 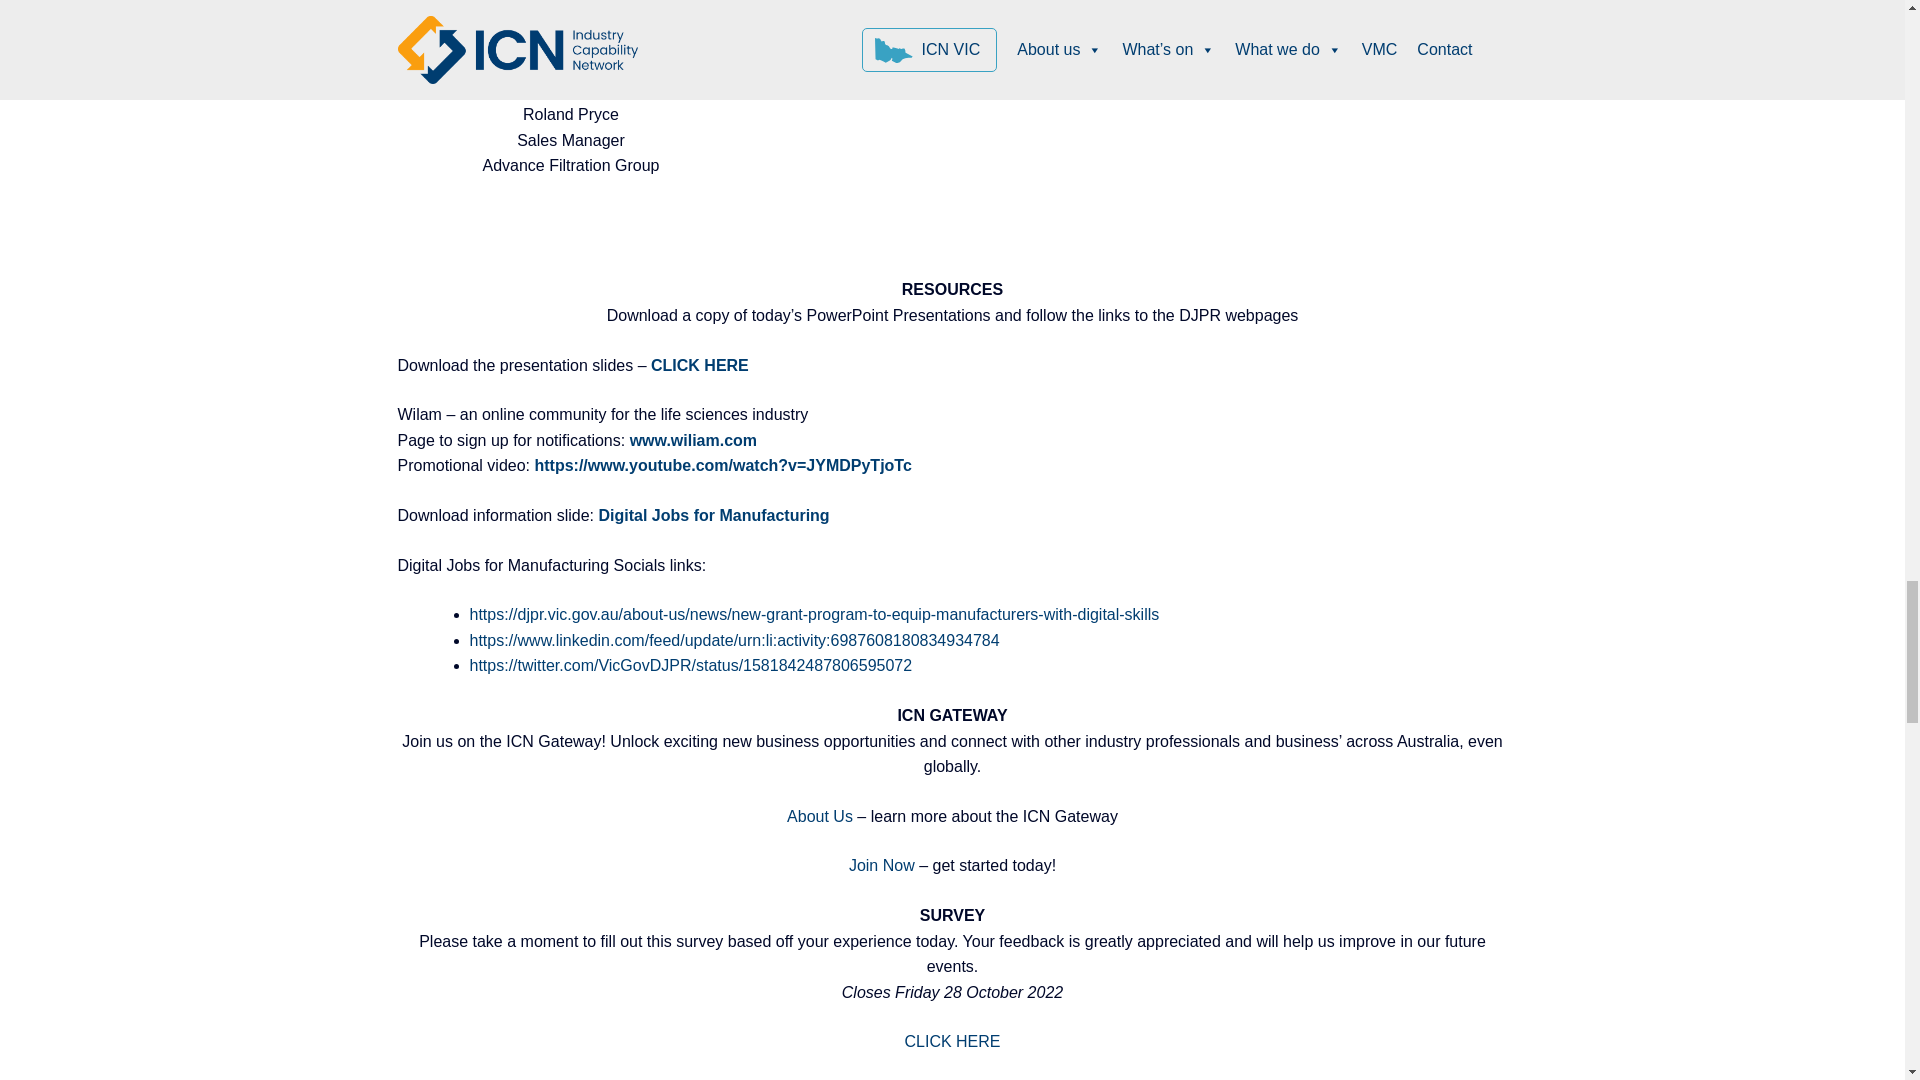 I want to click on CLICK HERE , so click(x=701, y=365).